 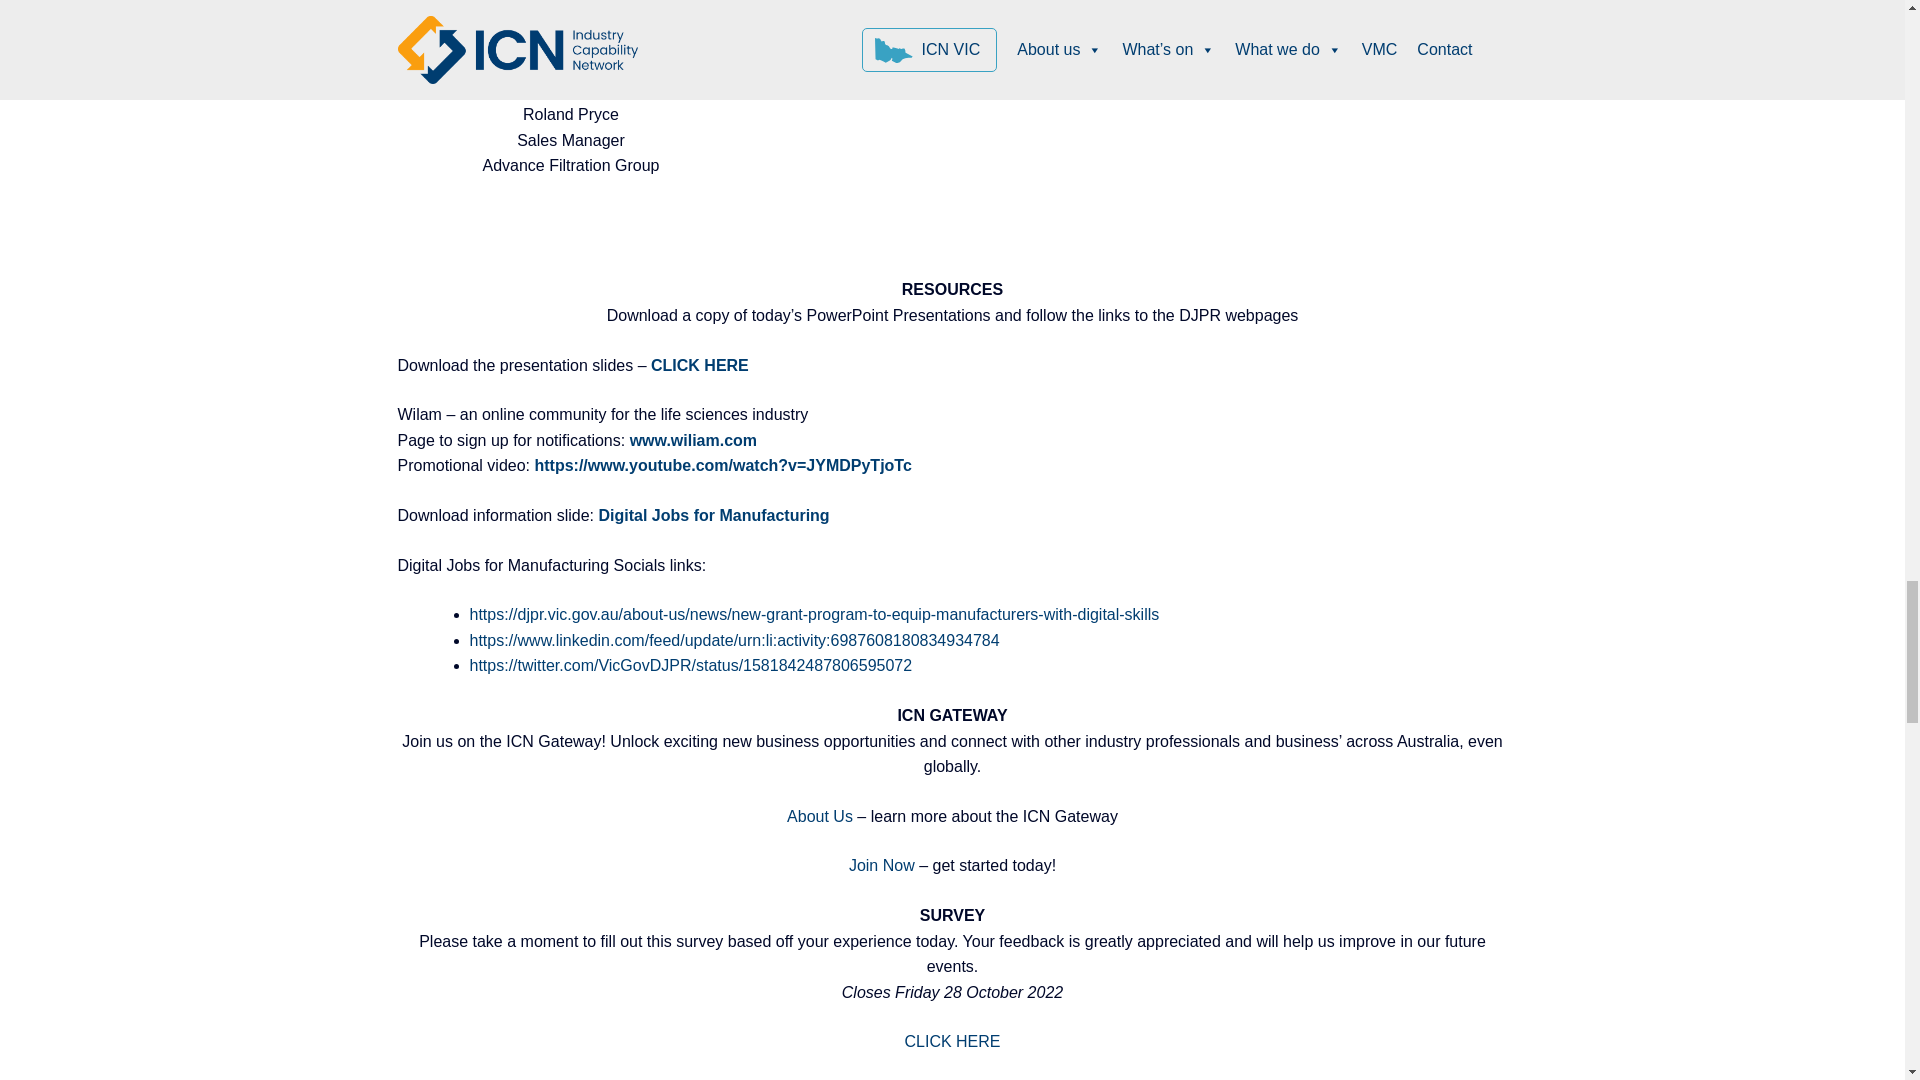 I want to click on CLICK HERE , so click(x=701, y=365).